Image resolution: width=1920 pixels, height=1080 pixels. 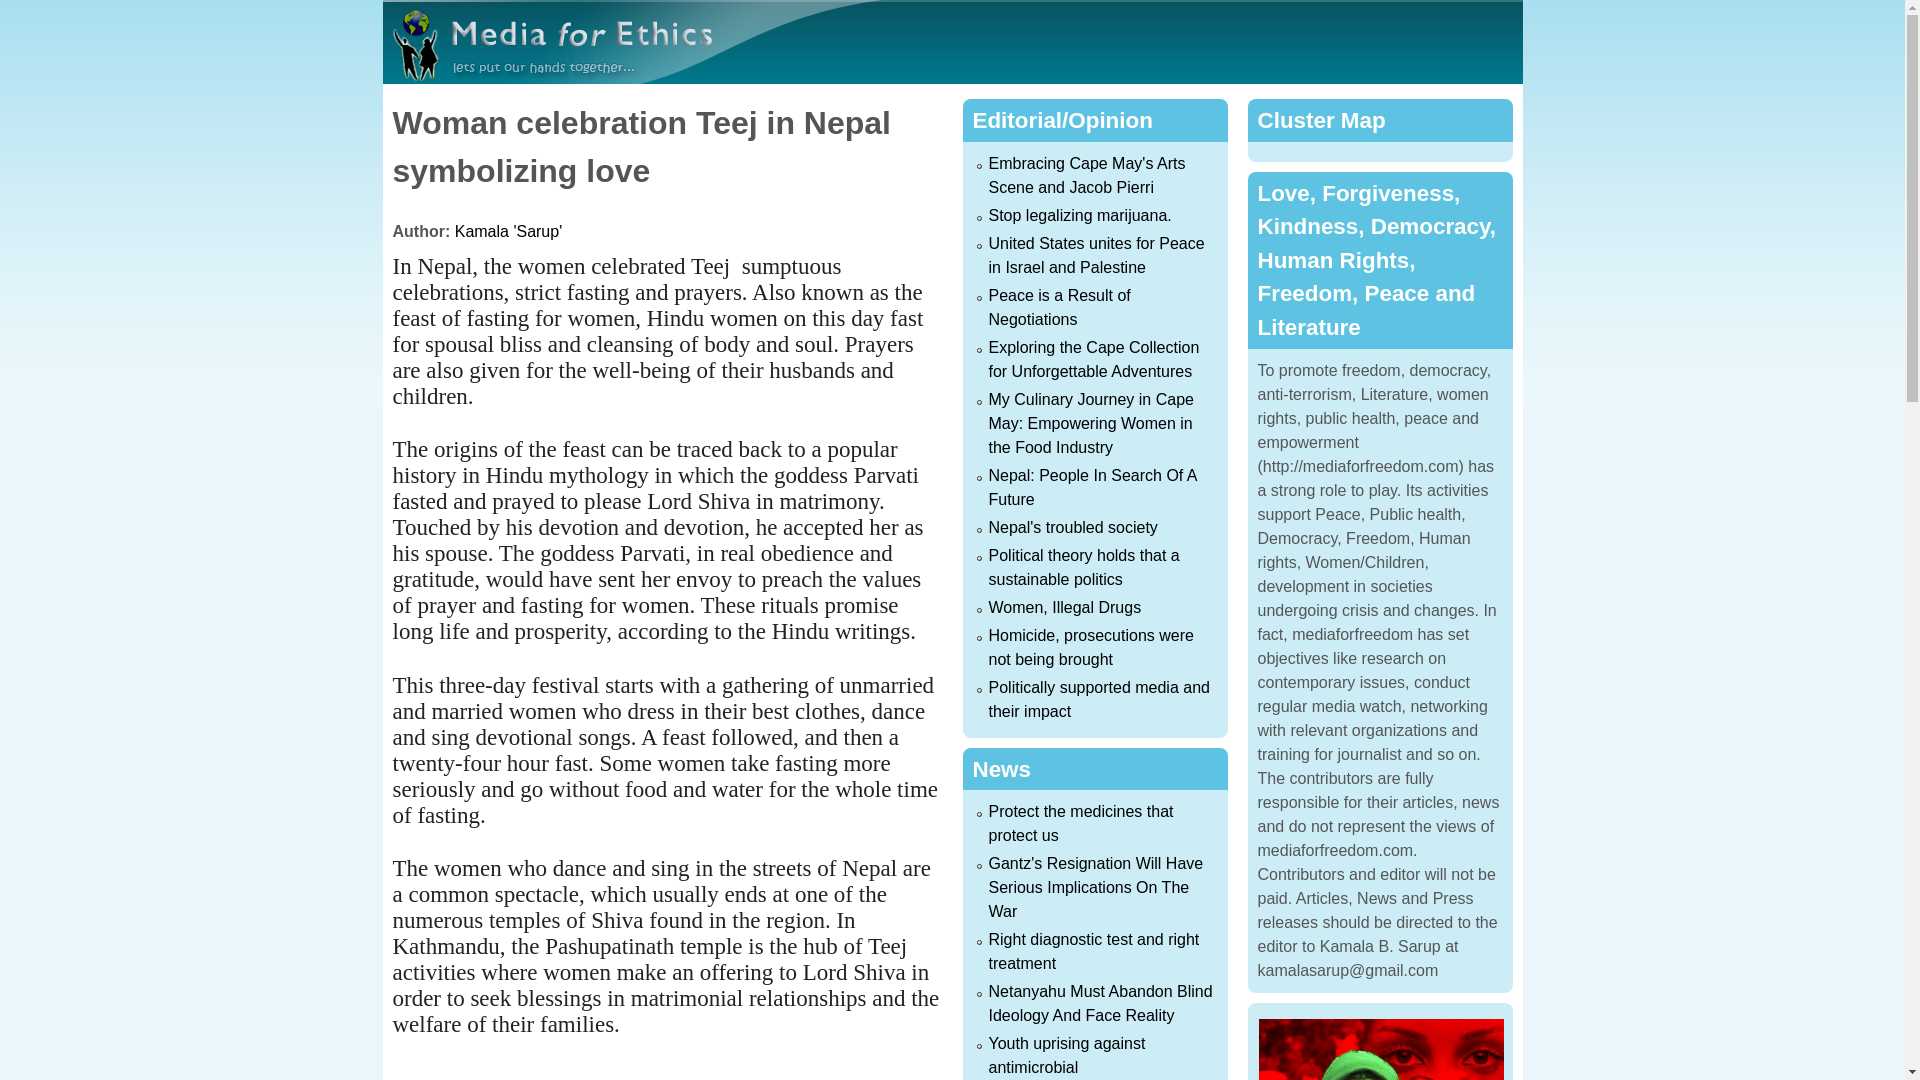 I want to click on Political theory holds that a sustainable politics, so click(x=1083, y=566).